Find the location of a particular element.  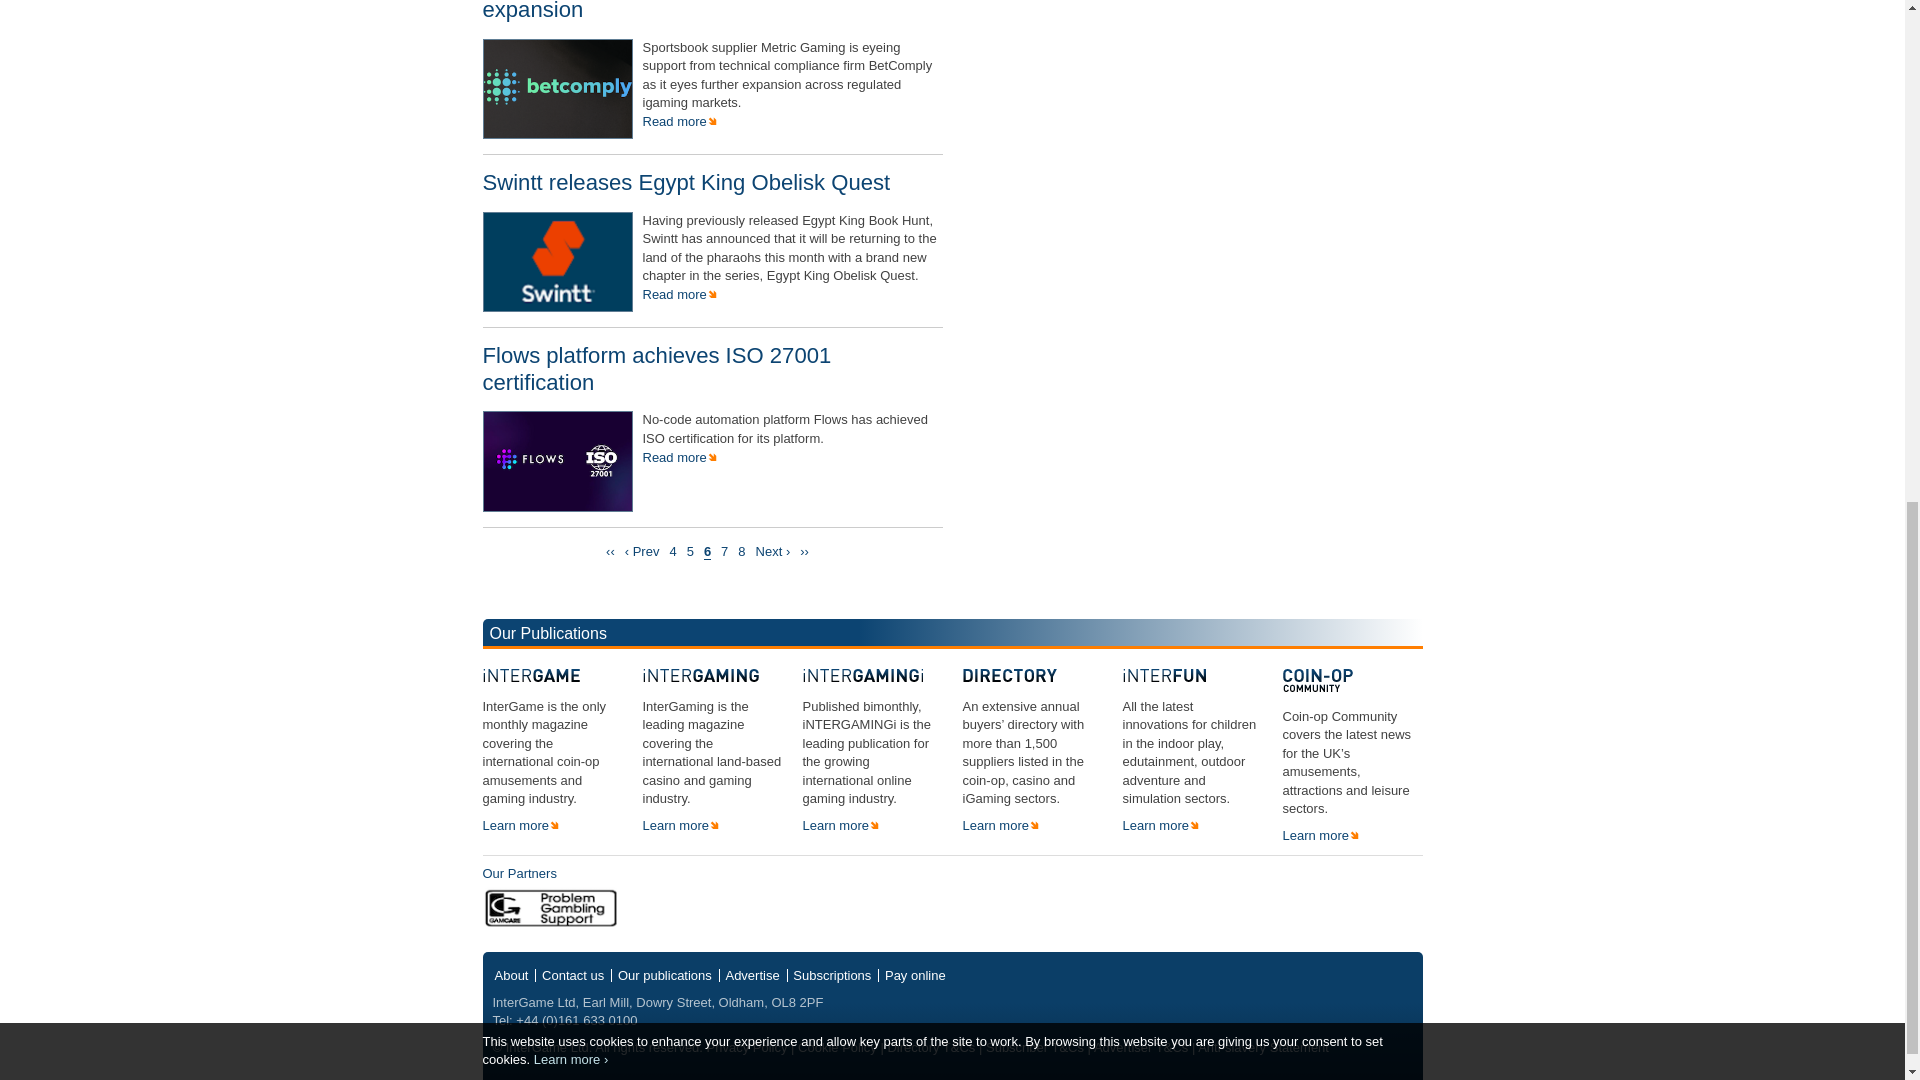

Privacy policy is located at coordinates (570, 104).